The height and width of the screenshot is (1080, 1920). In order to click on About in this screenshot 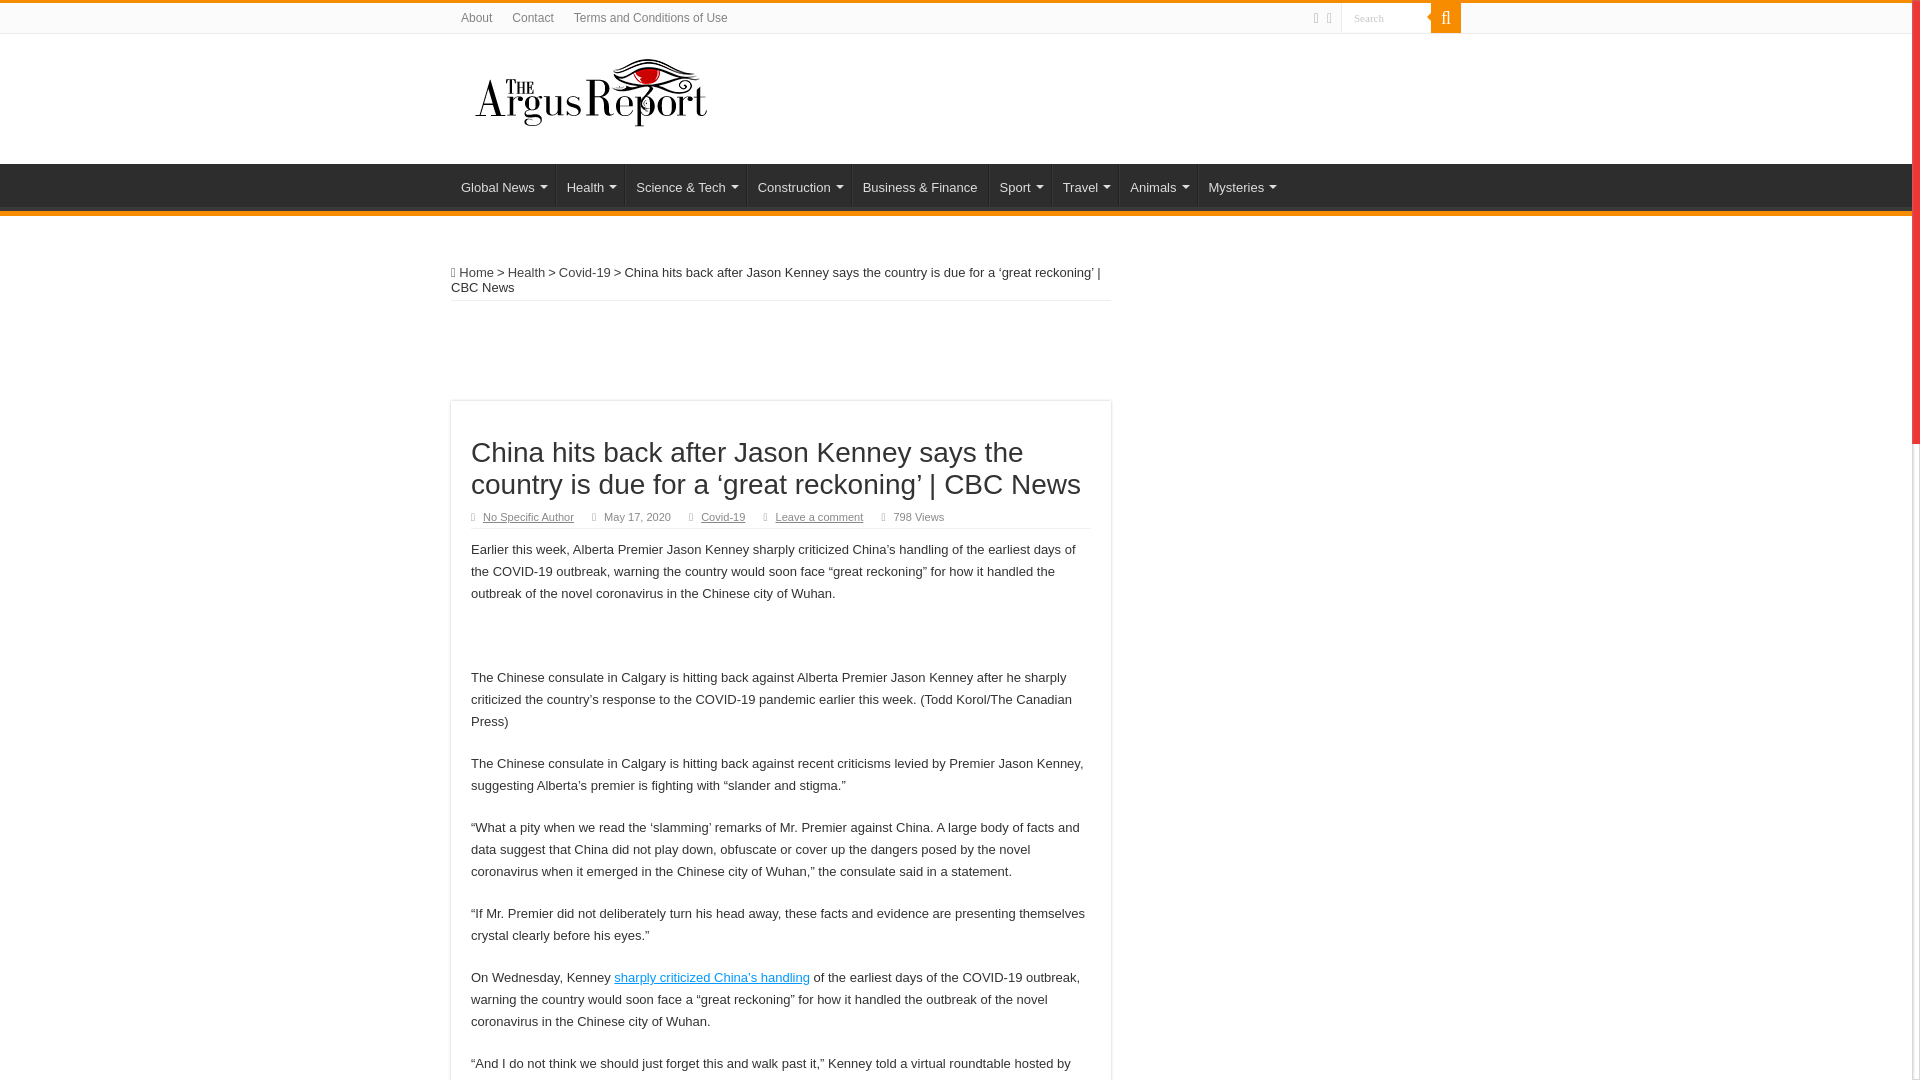, I will do `click(476, 18)`.